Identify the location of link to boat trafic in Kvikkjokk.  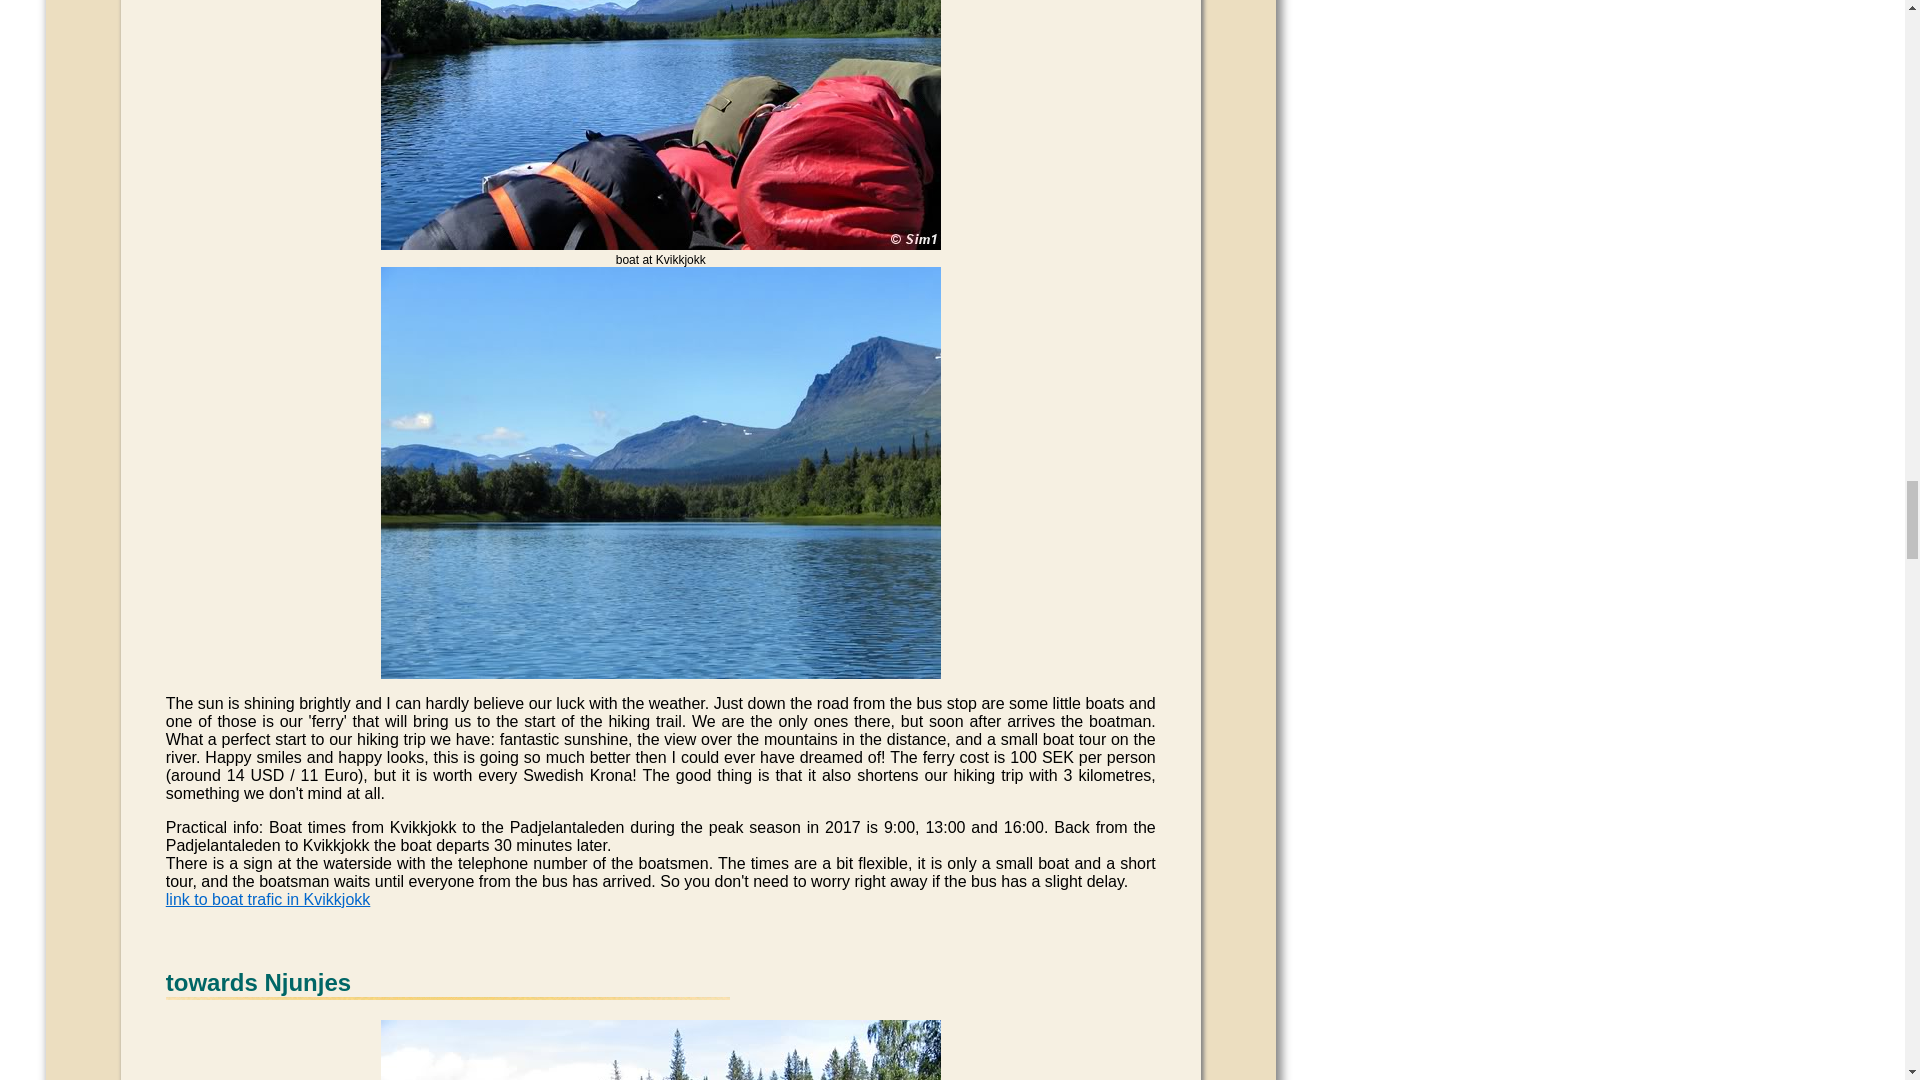
(268, 900).